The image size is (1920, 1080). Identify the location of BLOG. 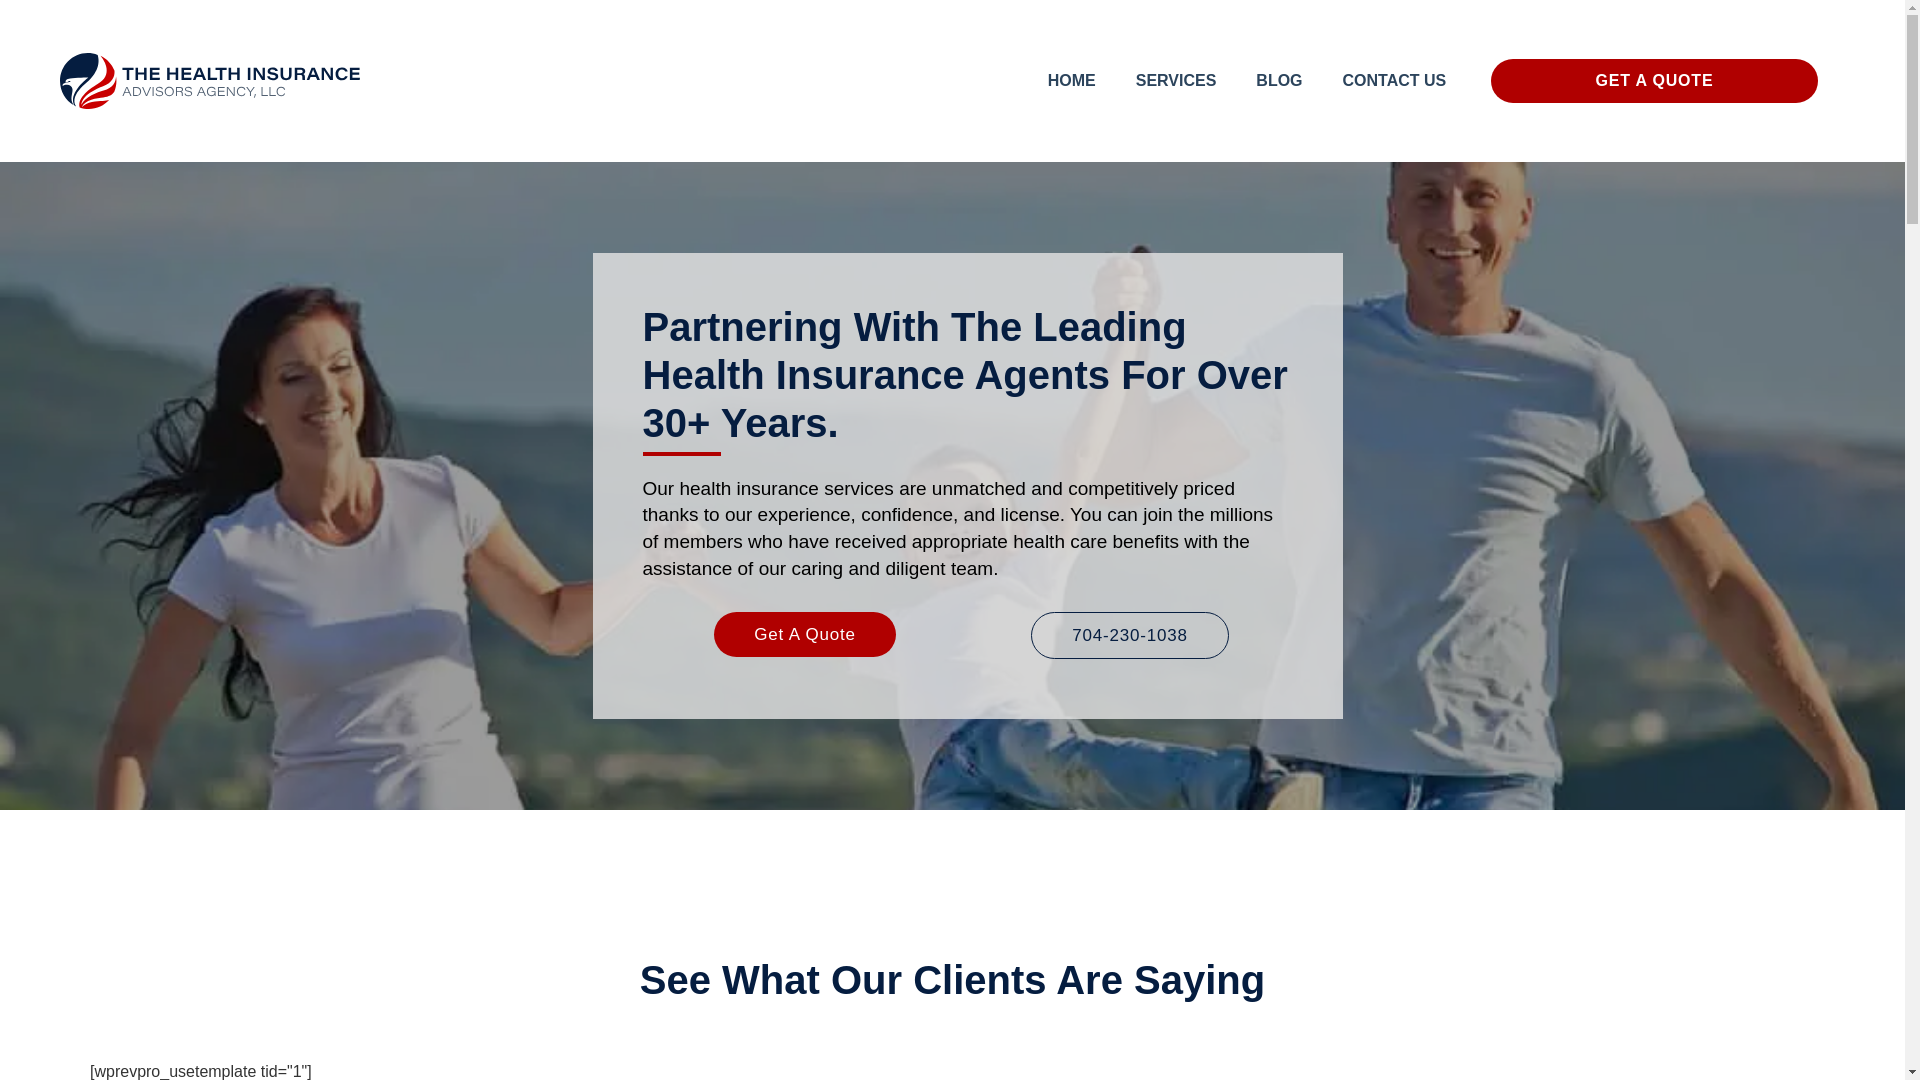
(1279, 80).